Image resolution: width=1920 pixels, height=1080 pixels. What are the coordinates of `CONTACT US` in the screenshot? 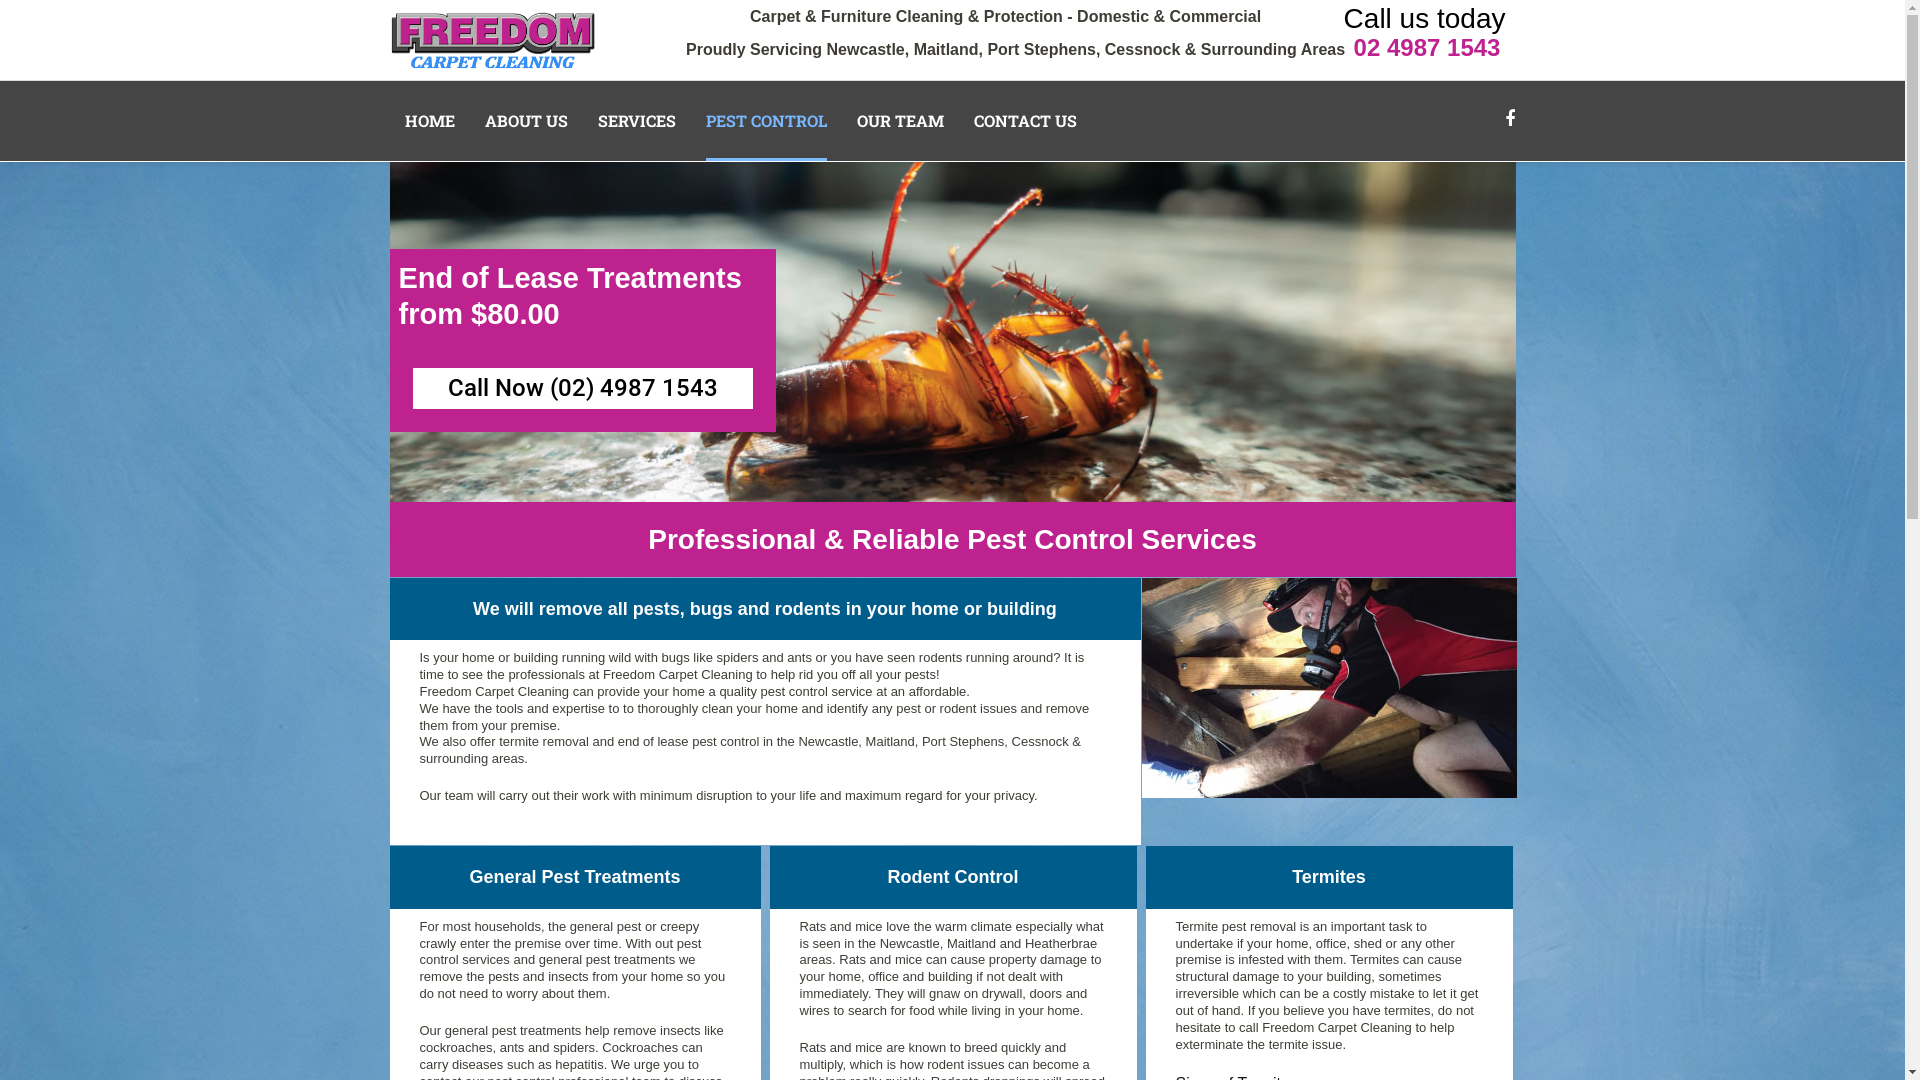 It's located at (1026, 121).